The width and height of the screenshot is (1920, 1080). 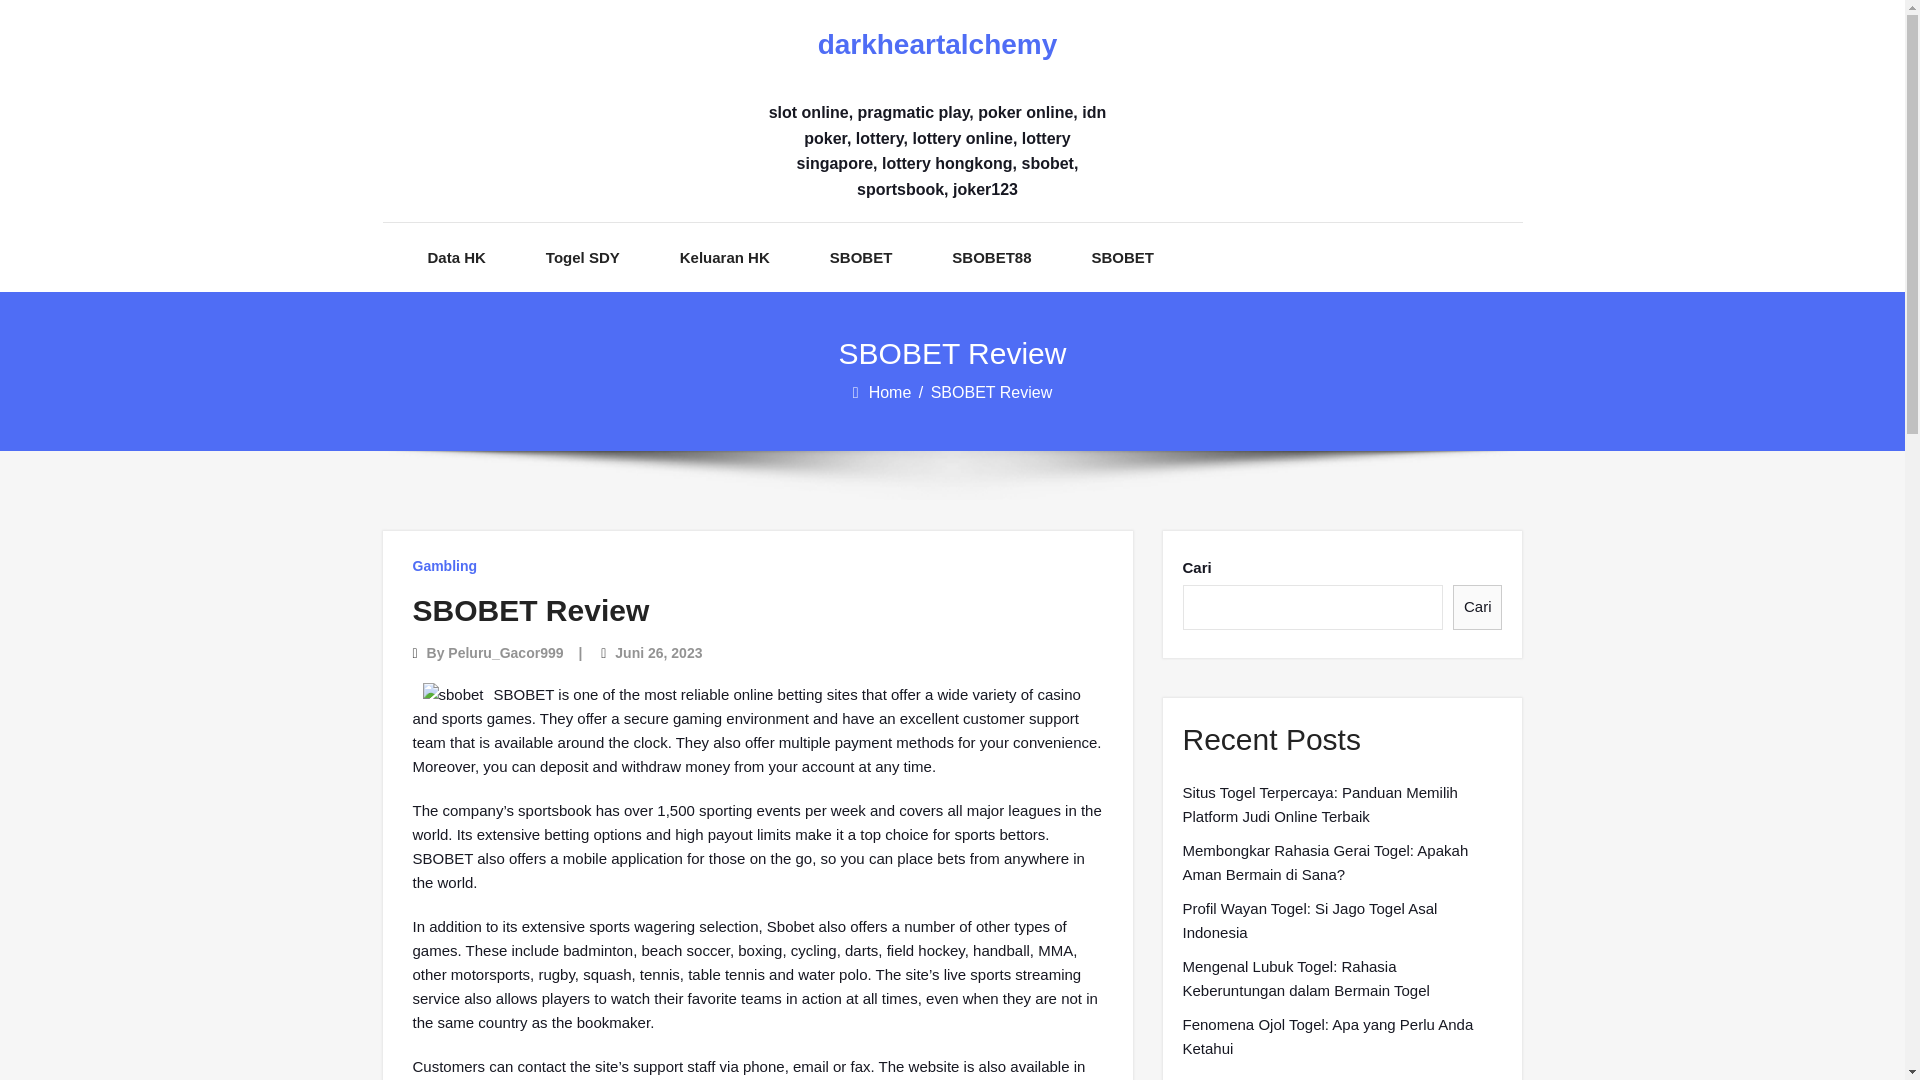 I want to click on SBOBET, so click(x=860, y=256).